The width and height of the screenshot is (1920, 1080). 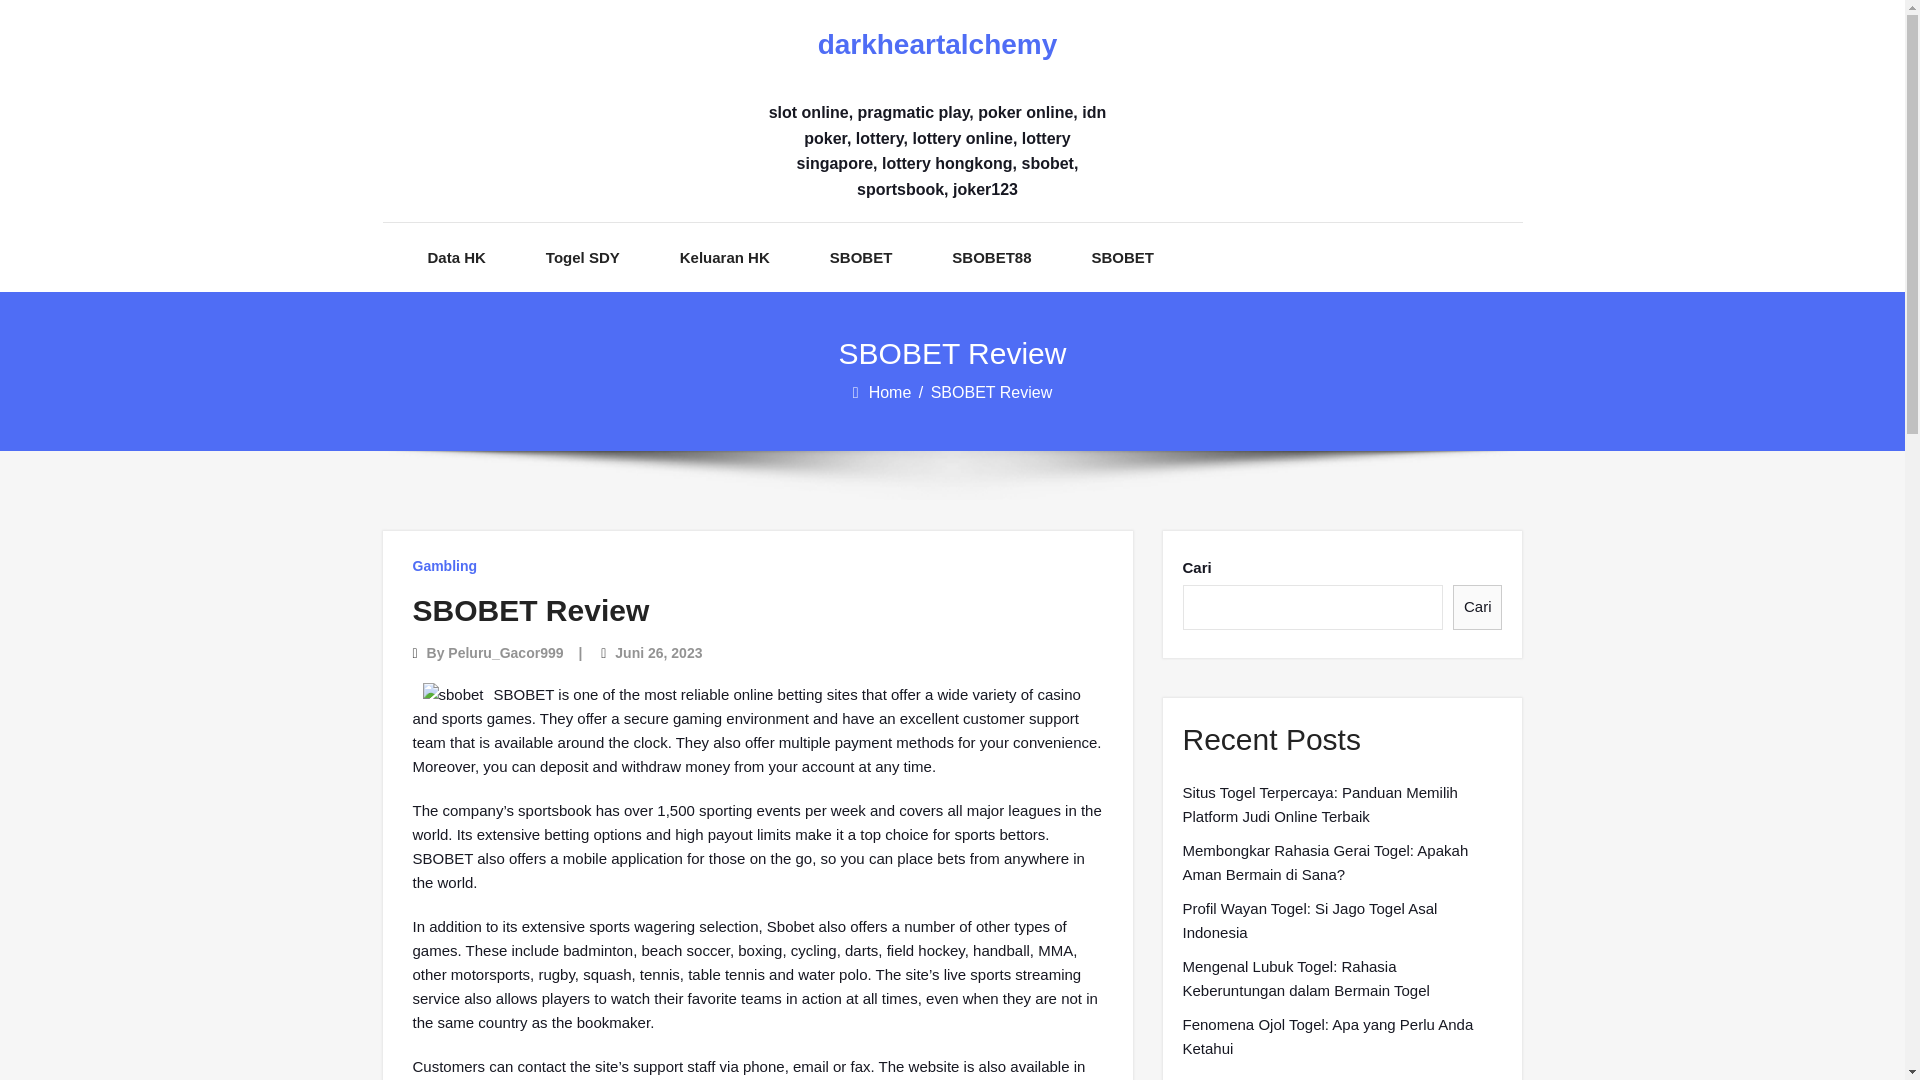 I want to click on SBOBET, so click(x=860, y=256).